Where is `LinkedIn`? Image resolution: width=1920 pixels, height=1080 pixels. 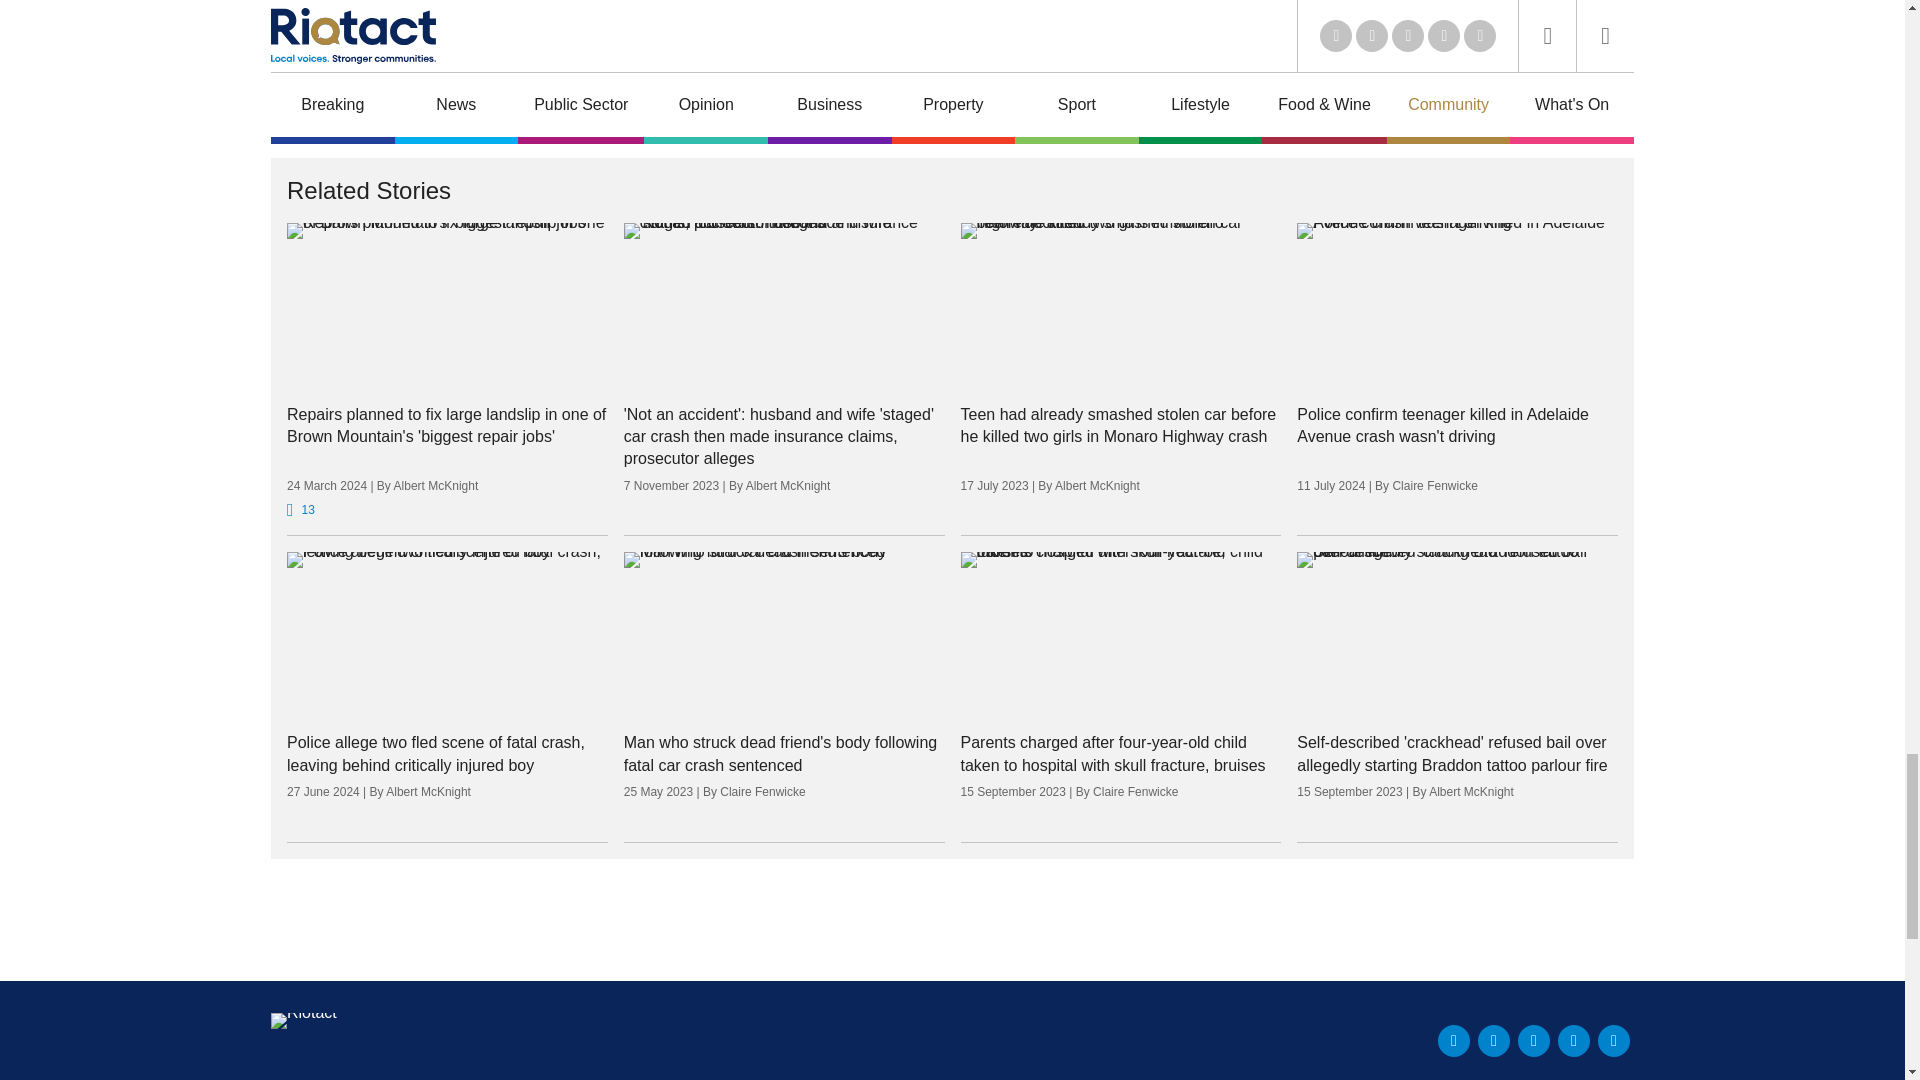
LinkedIn is located at coordinates (1454, 1040).